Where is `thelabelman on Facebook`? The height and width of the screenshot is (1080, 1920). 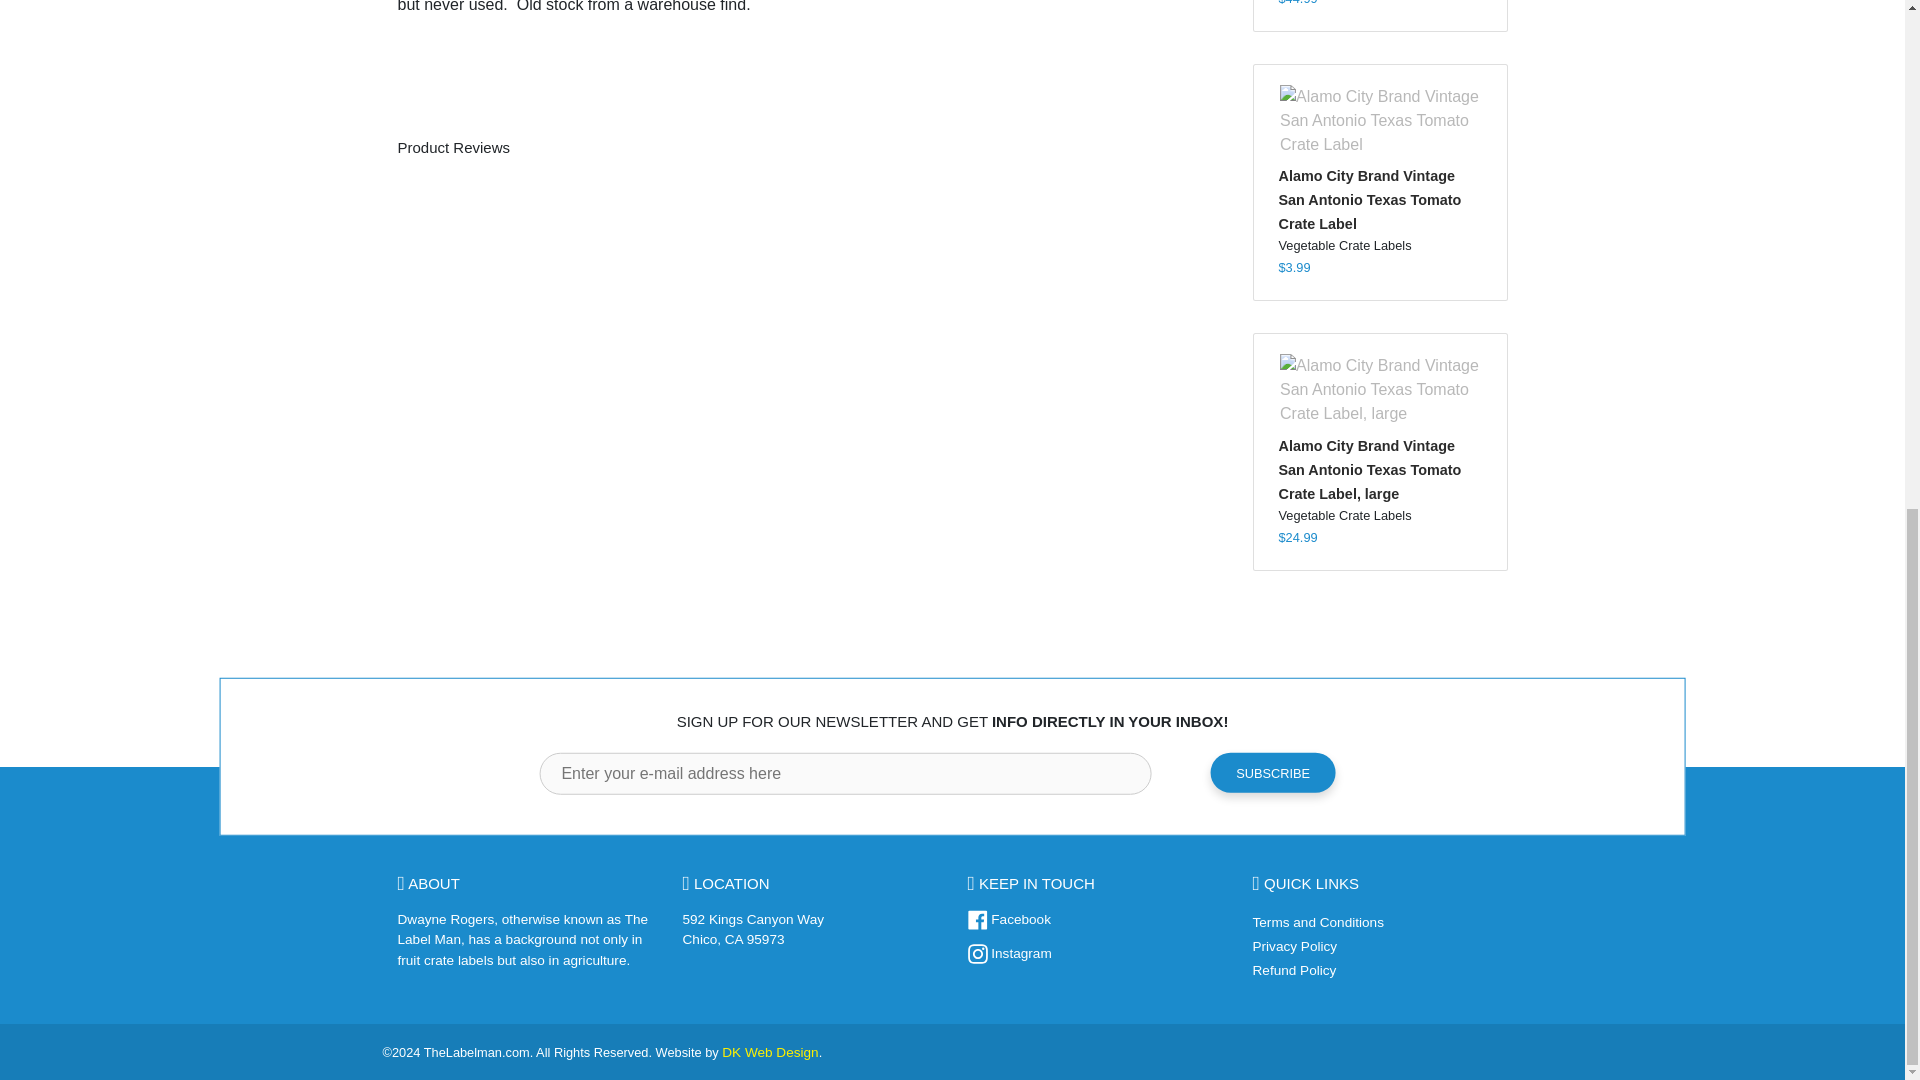
thelabelman on Facebook is located at coordinates (1008, 918).